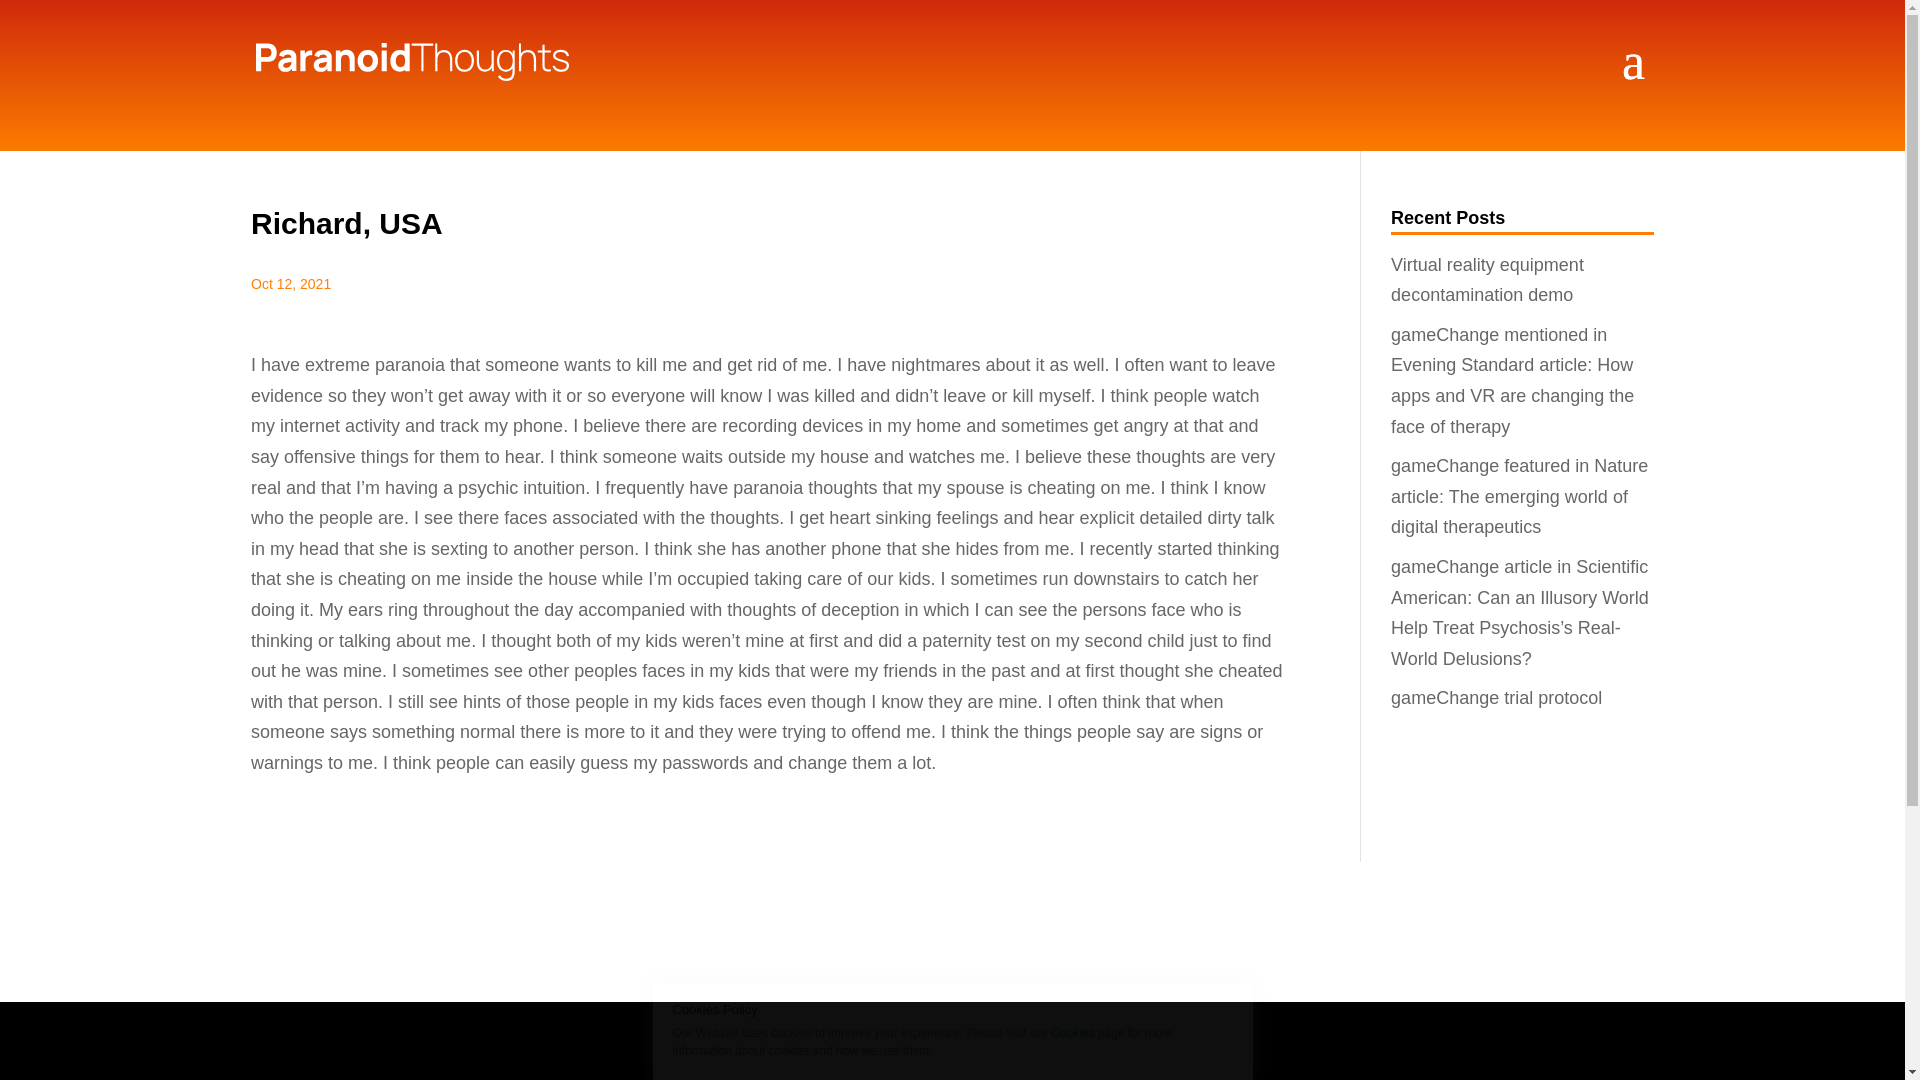 This screenshot has height=1080, width=1920. What do you see at coordinates (1487, 280) in the screenshot?
I see `Virtual reality equipment decontamination demo` at bounding box center [1487, 280].